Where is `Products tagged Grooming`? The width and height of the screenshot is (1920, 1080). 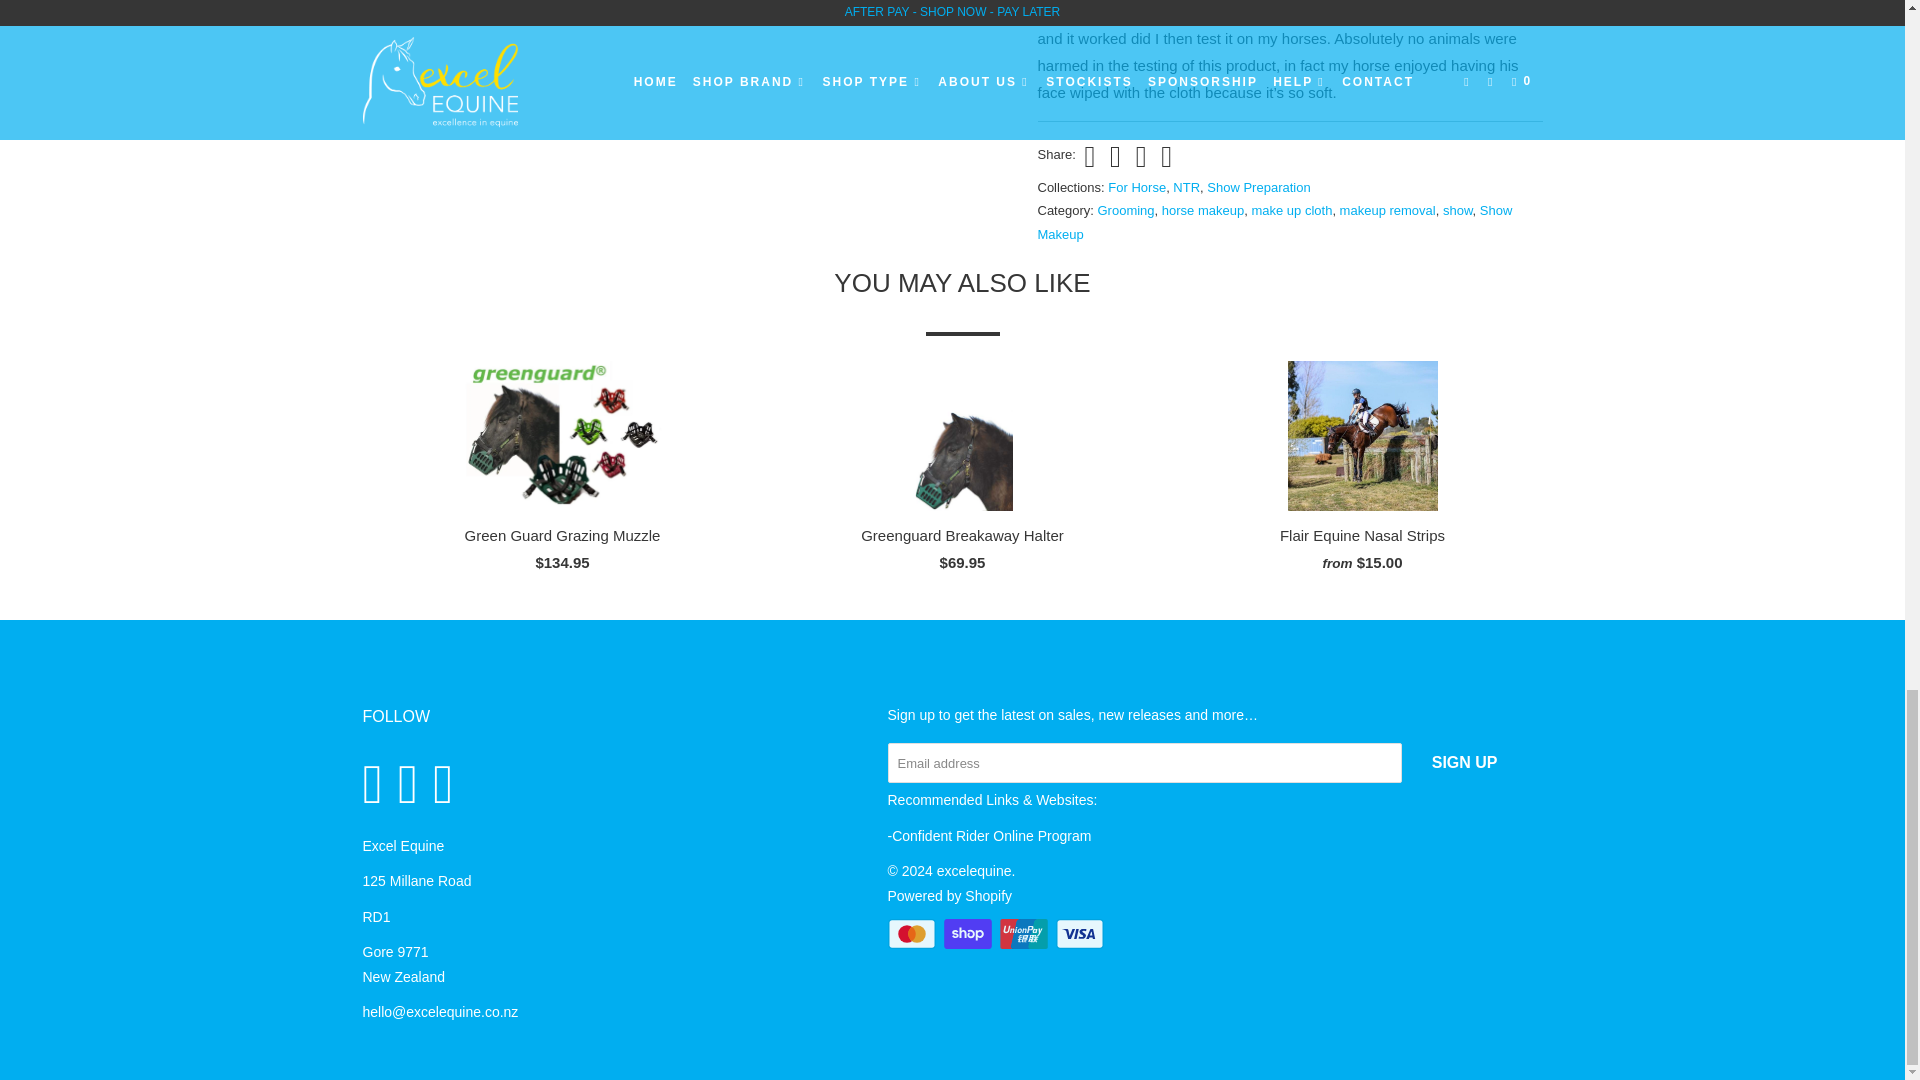 Products tagged Grooming is located at coordinates (1126, 210).